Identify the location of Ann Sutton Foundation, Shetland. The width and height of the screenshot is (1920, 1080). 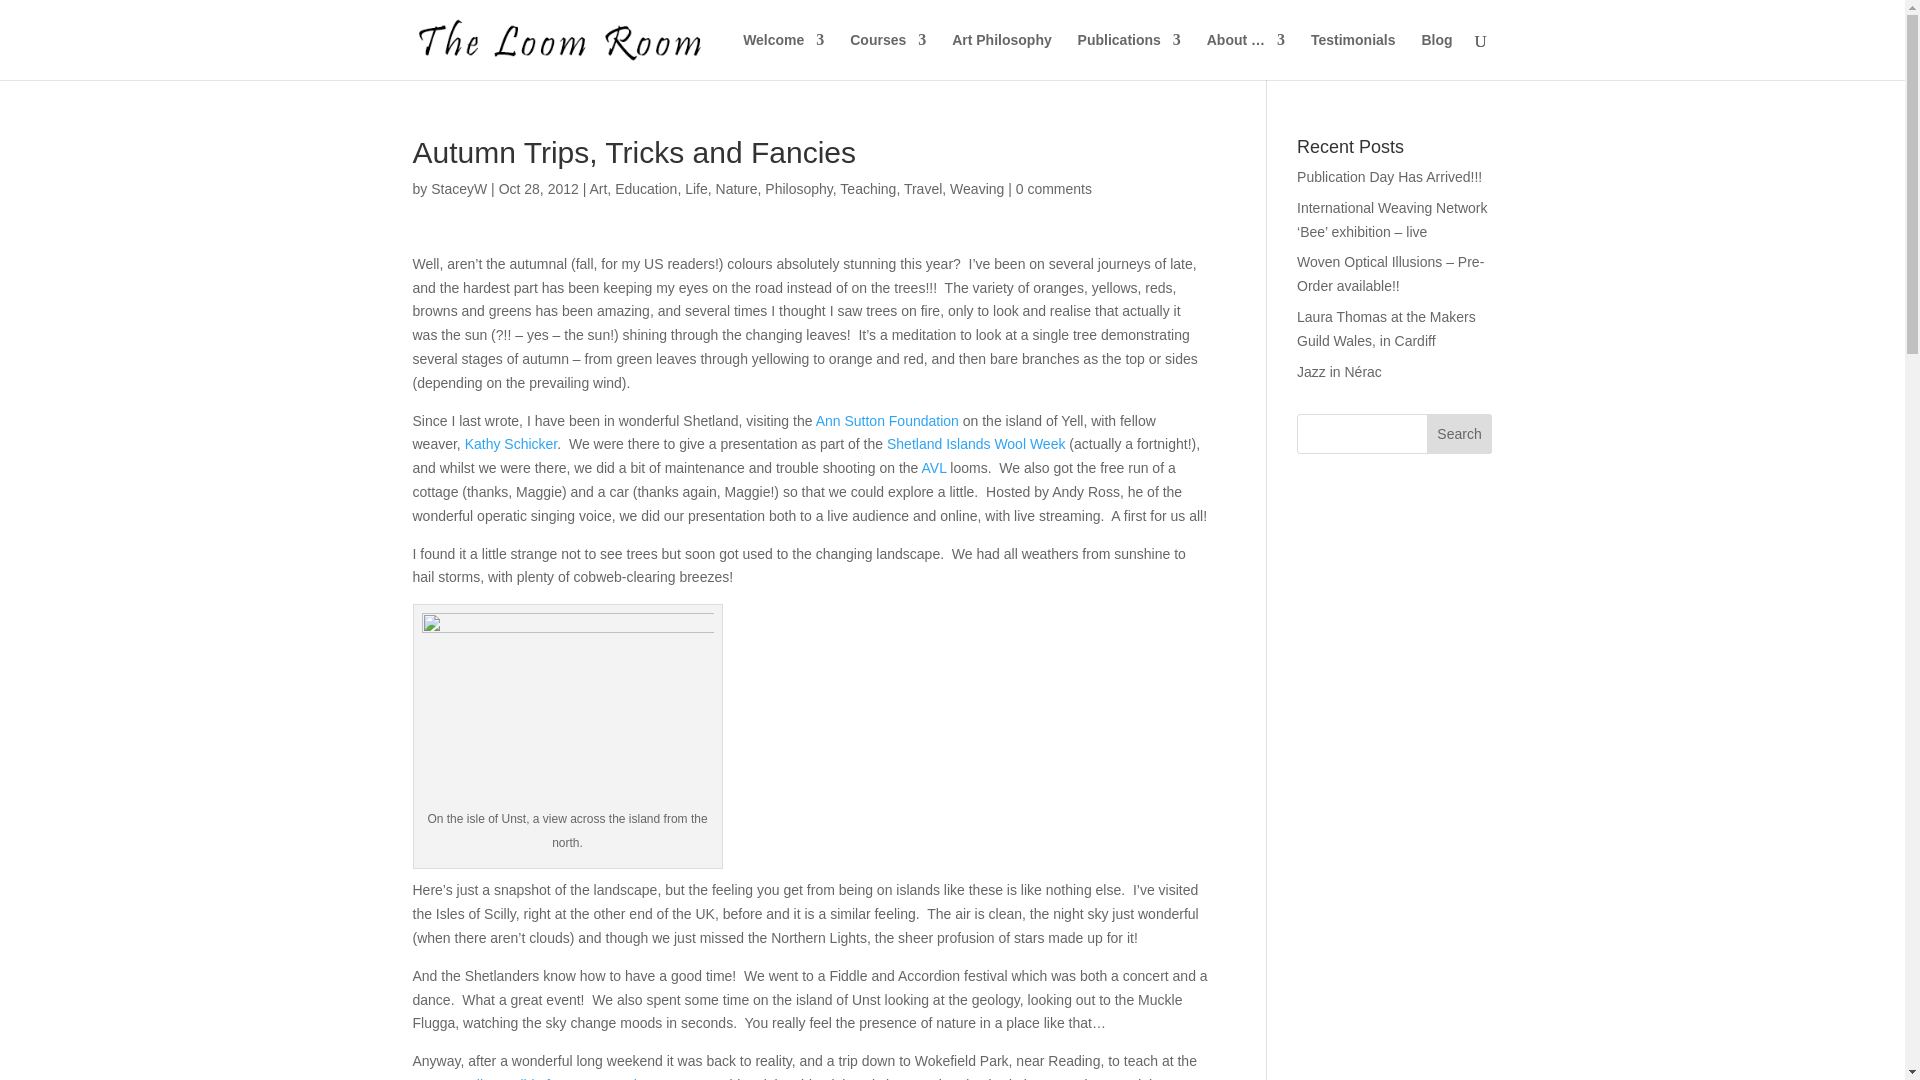
(887, 420).